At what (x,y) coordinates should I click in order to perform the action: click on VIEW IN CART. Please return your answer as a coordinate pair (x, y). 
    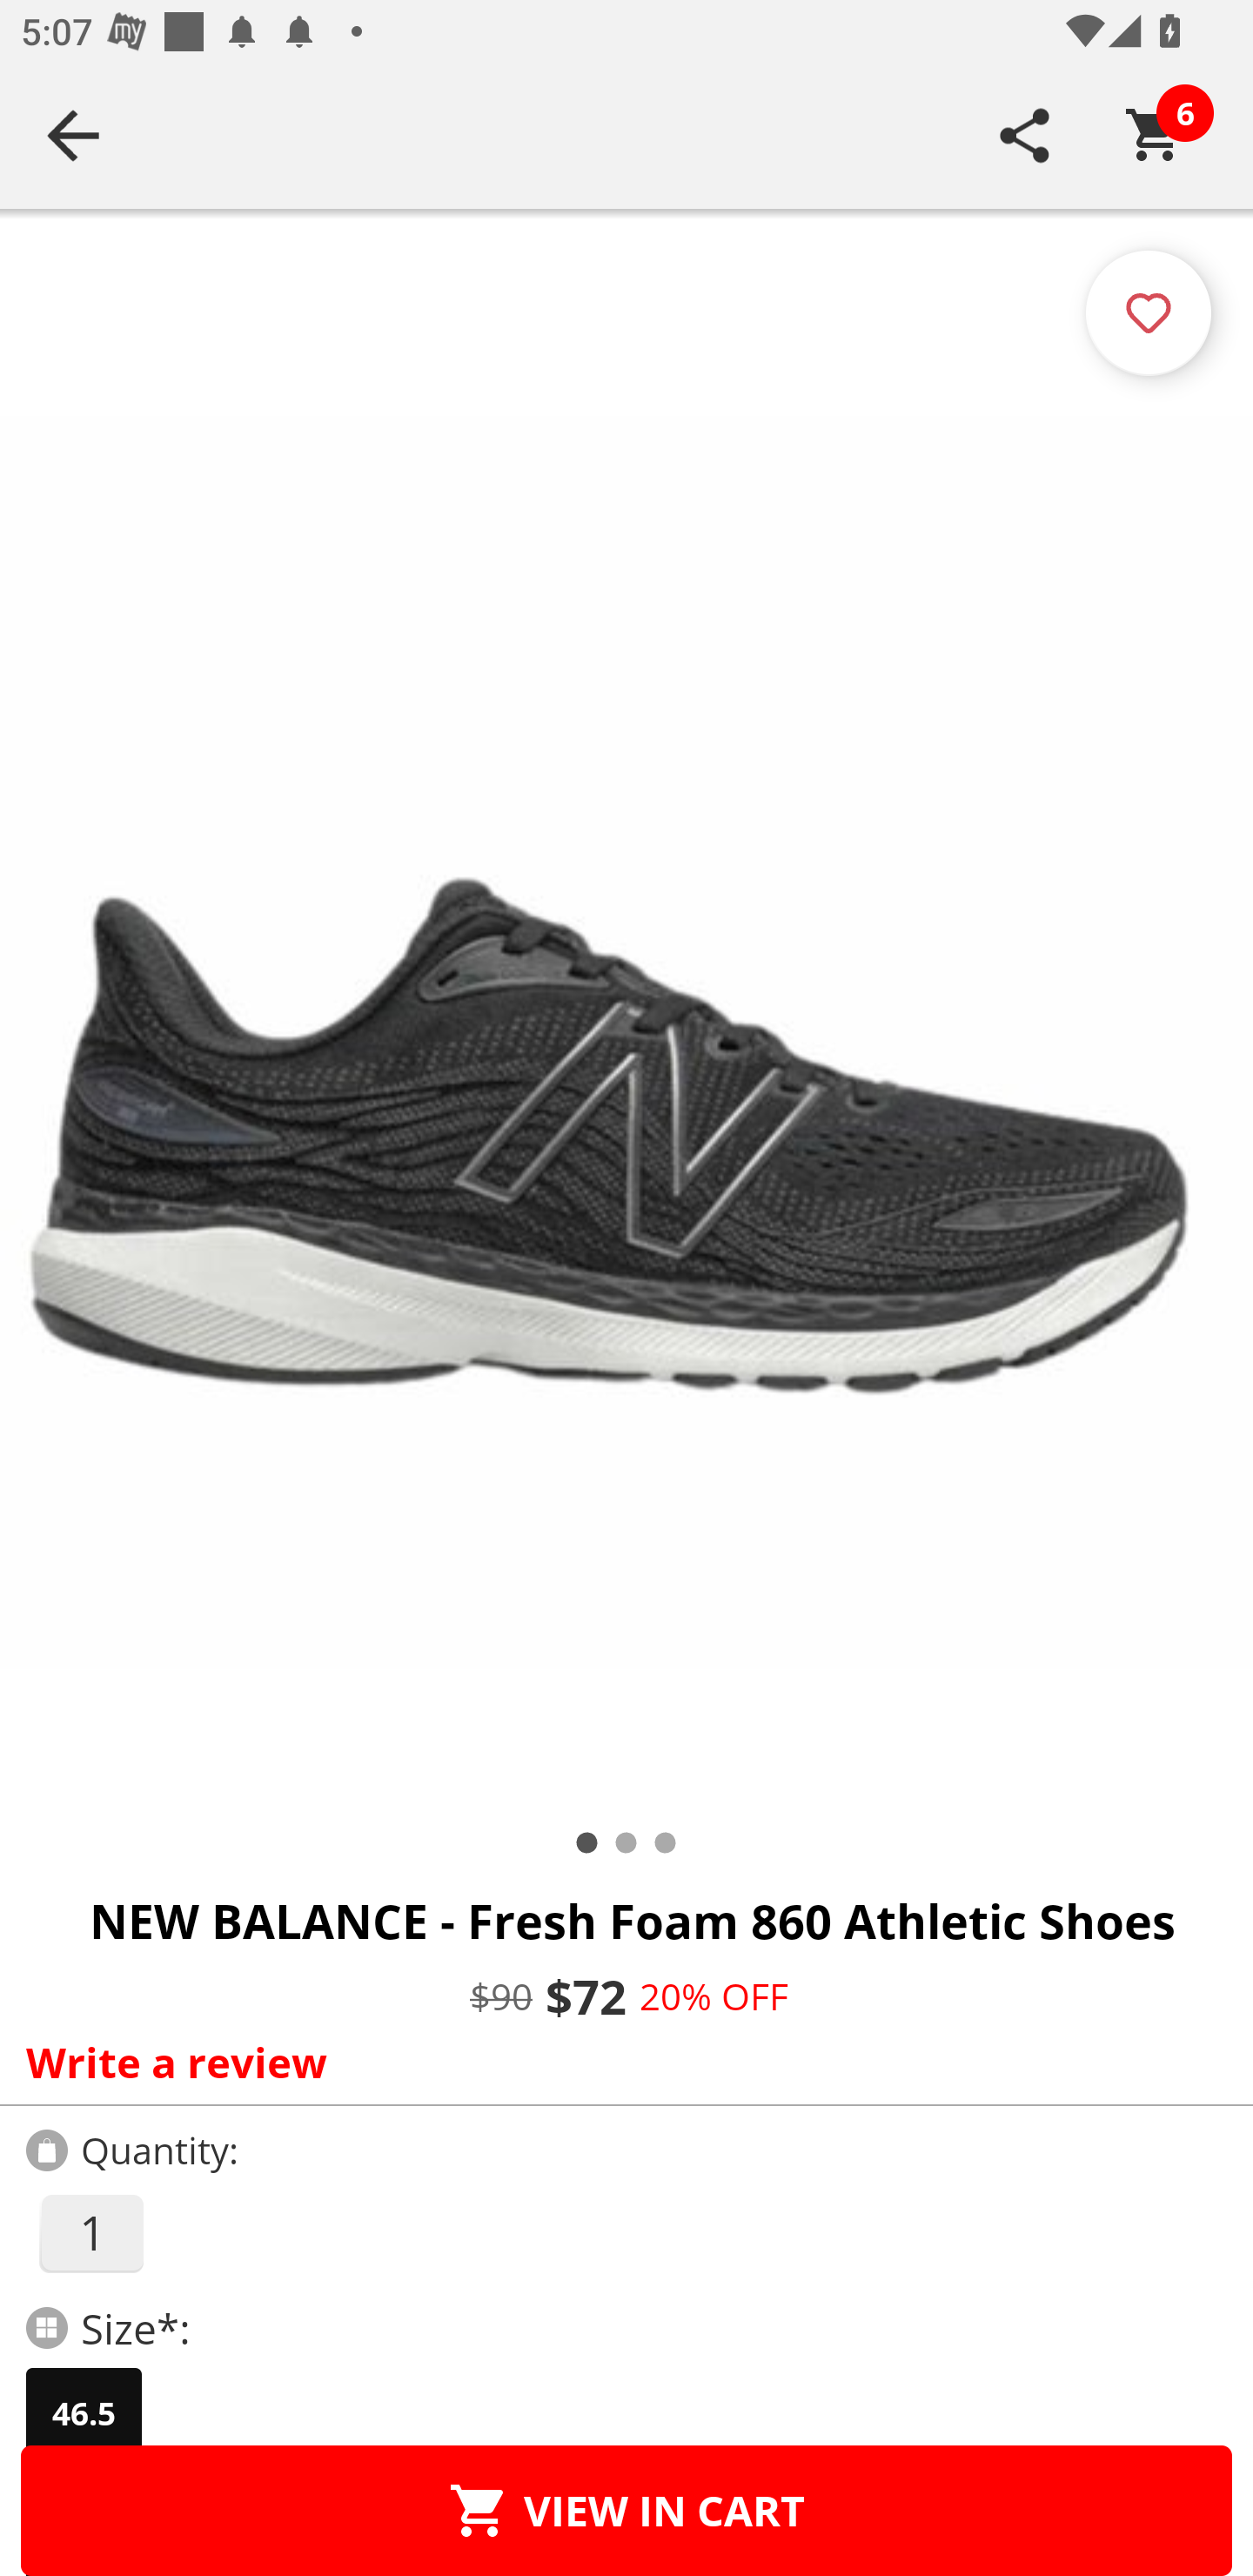
    Looking at the image, I should click on (626, 2510).